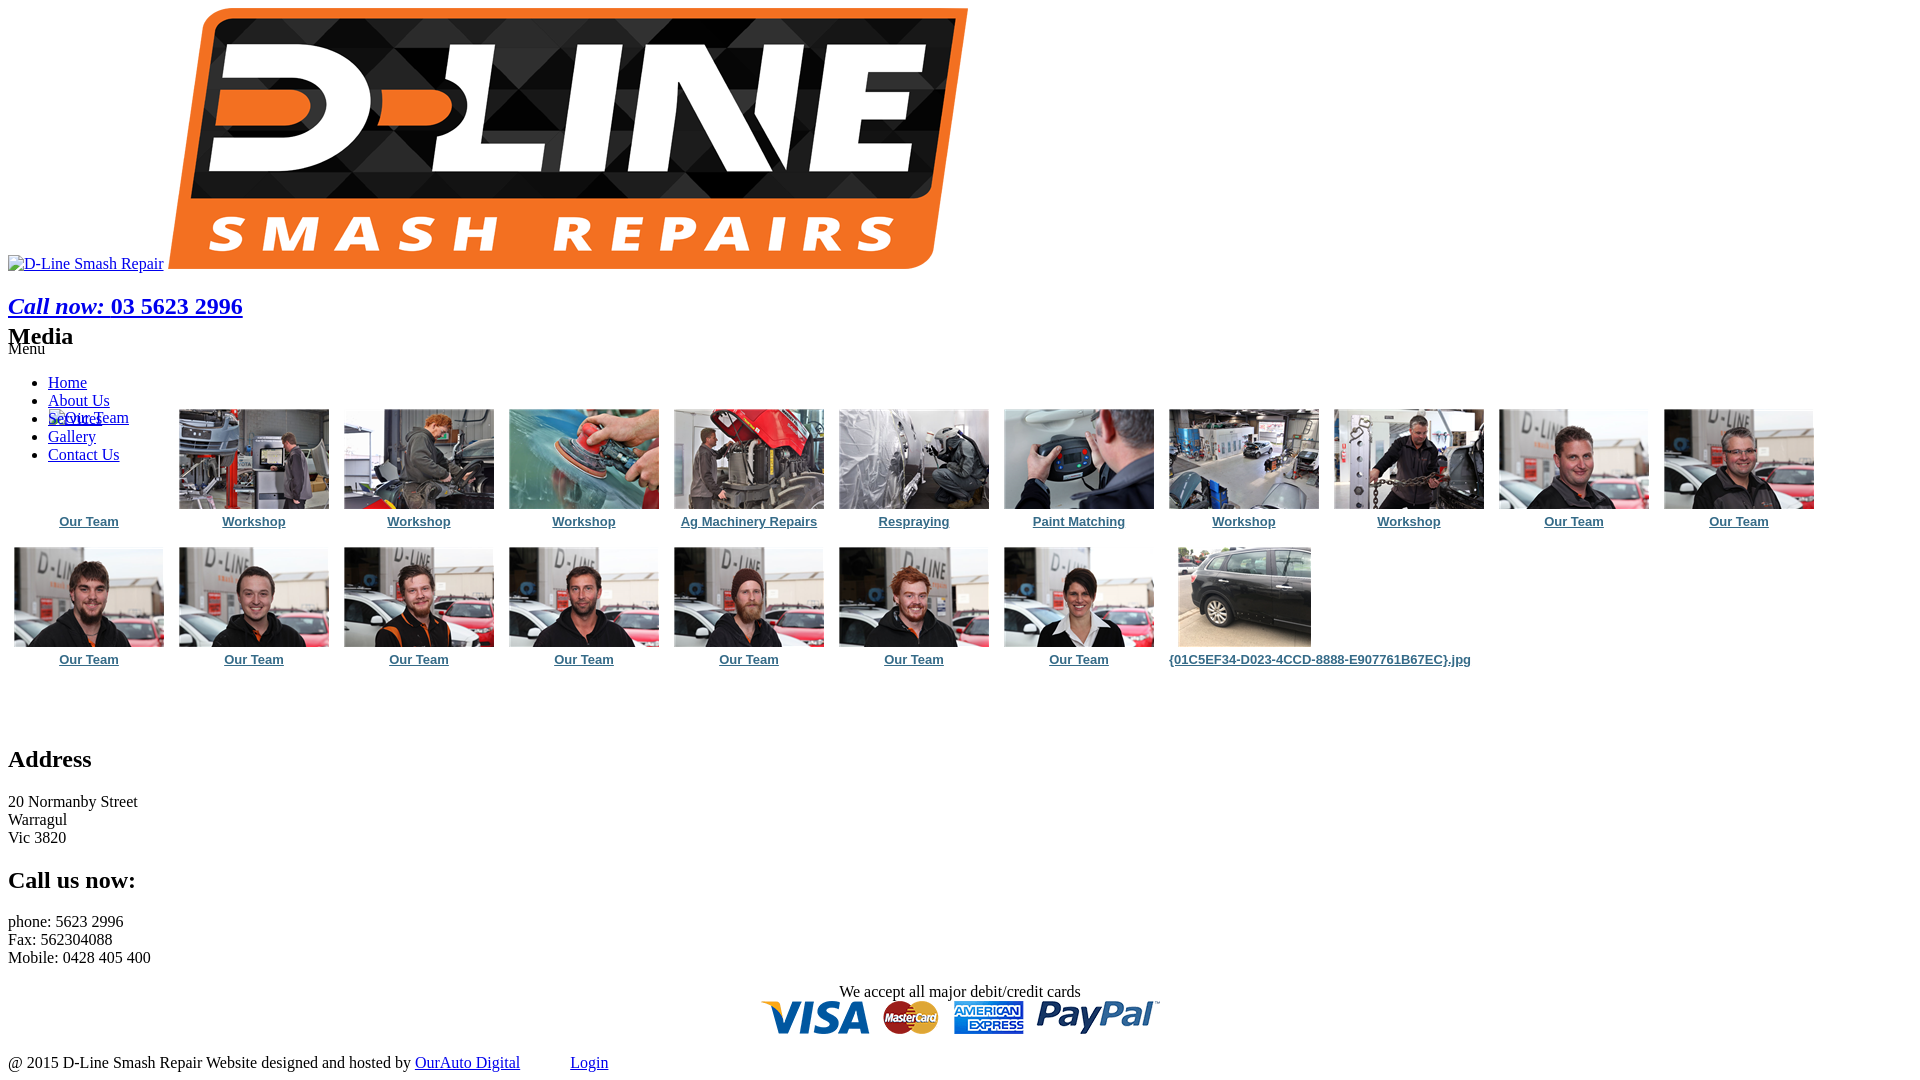 The height and width of the screenshot is (1080, 1920). Describe the element at coordinates (89, 597) in the screenshot. I see `Our Team` at that location.